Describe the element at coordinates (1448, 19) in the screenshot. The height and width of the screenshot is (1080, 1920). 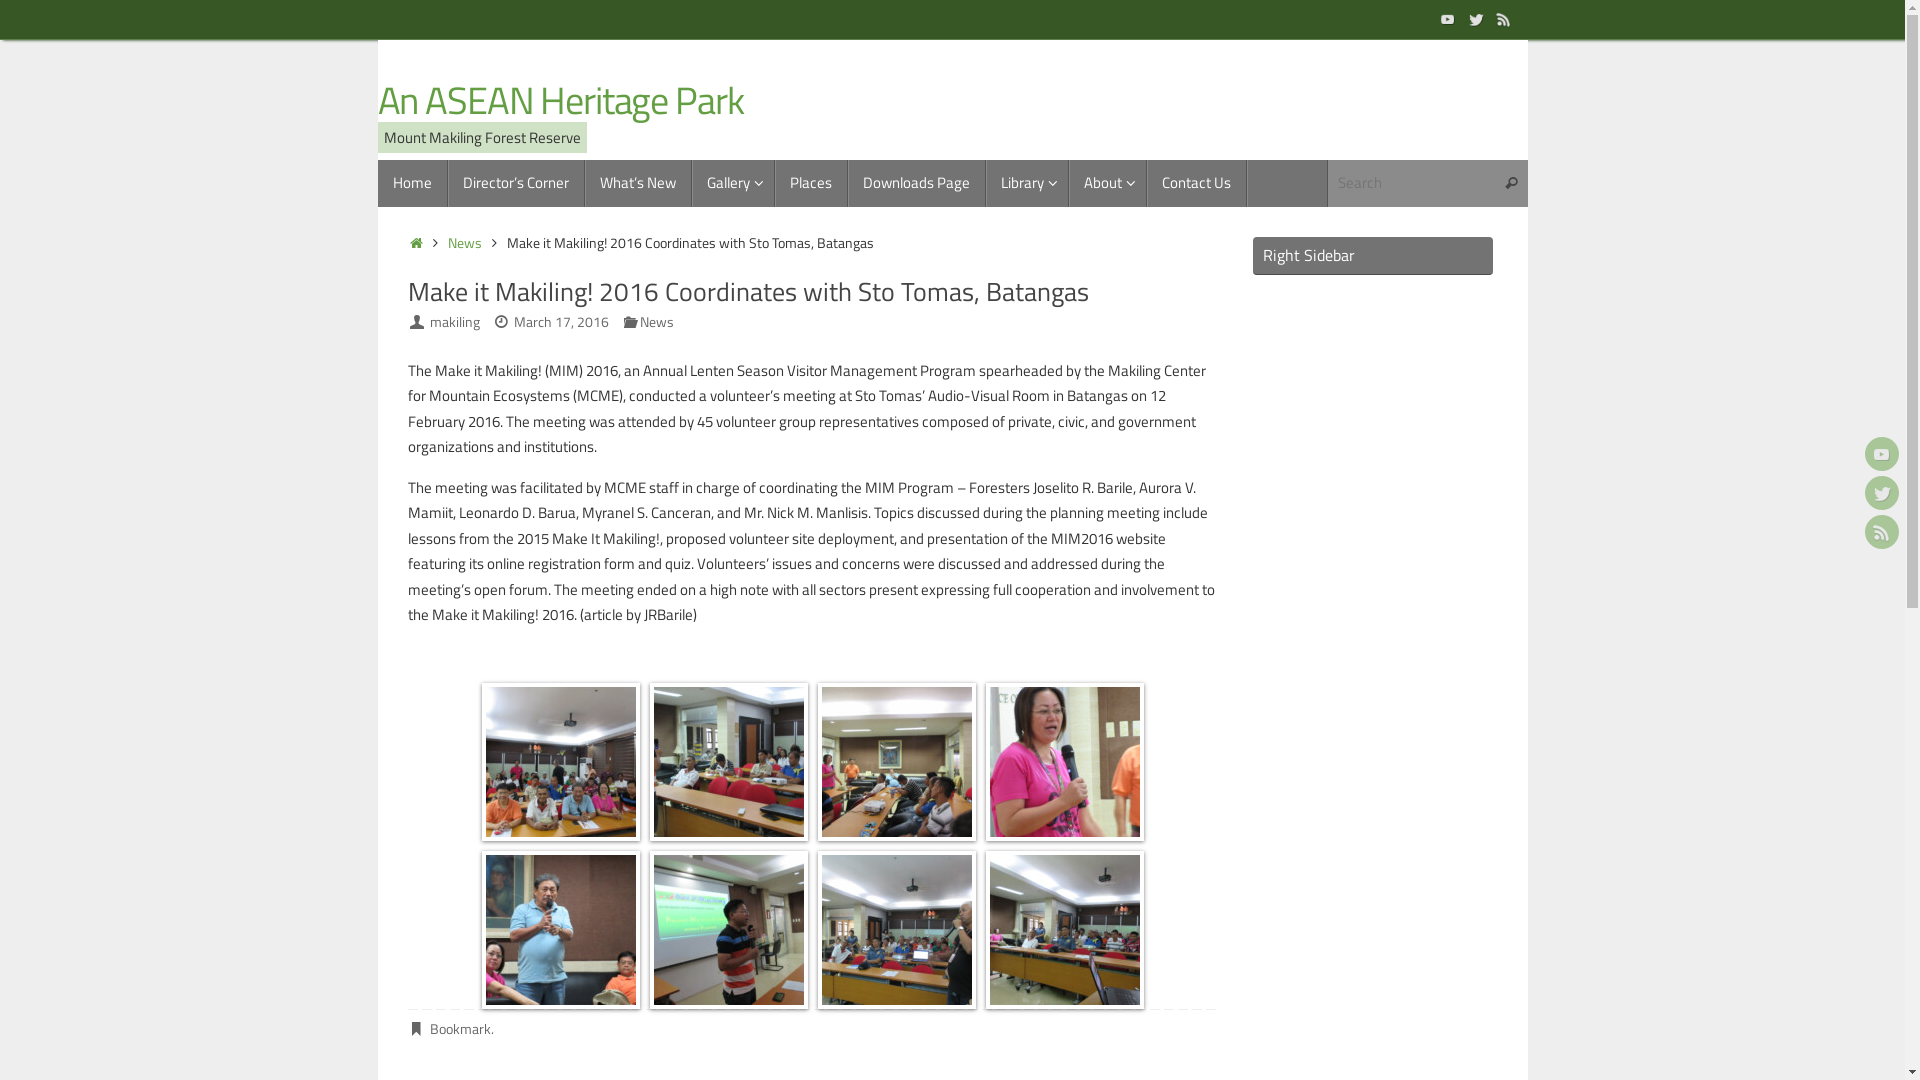
I see `YouTube` at that location.